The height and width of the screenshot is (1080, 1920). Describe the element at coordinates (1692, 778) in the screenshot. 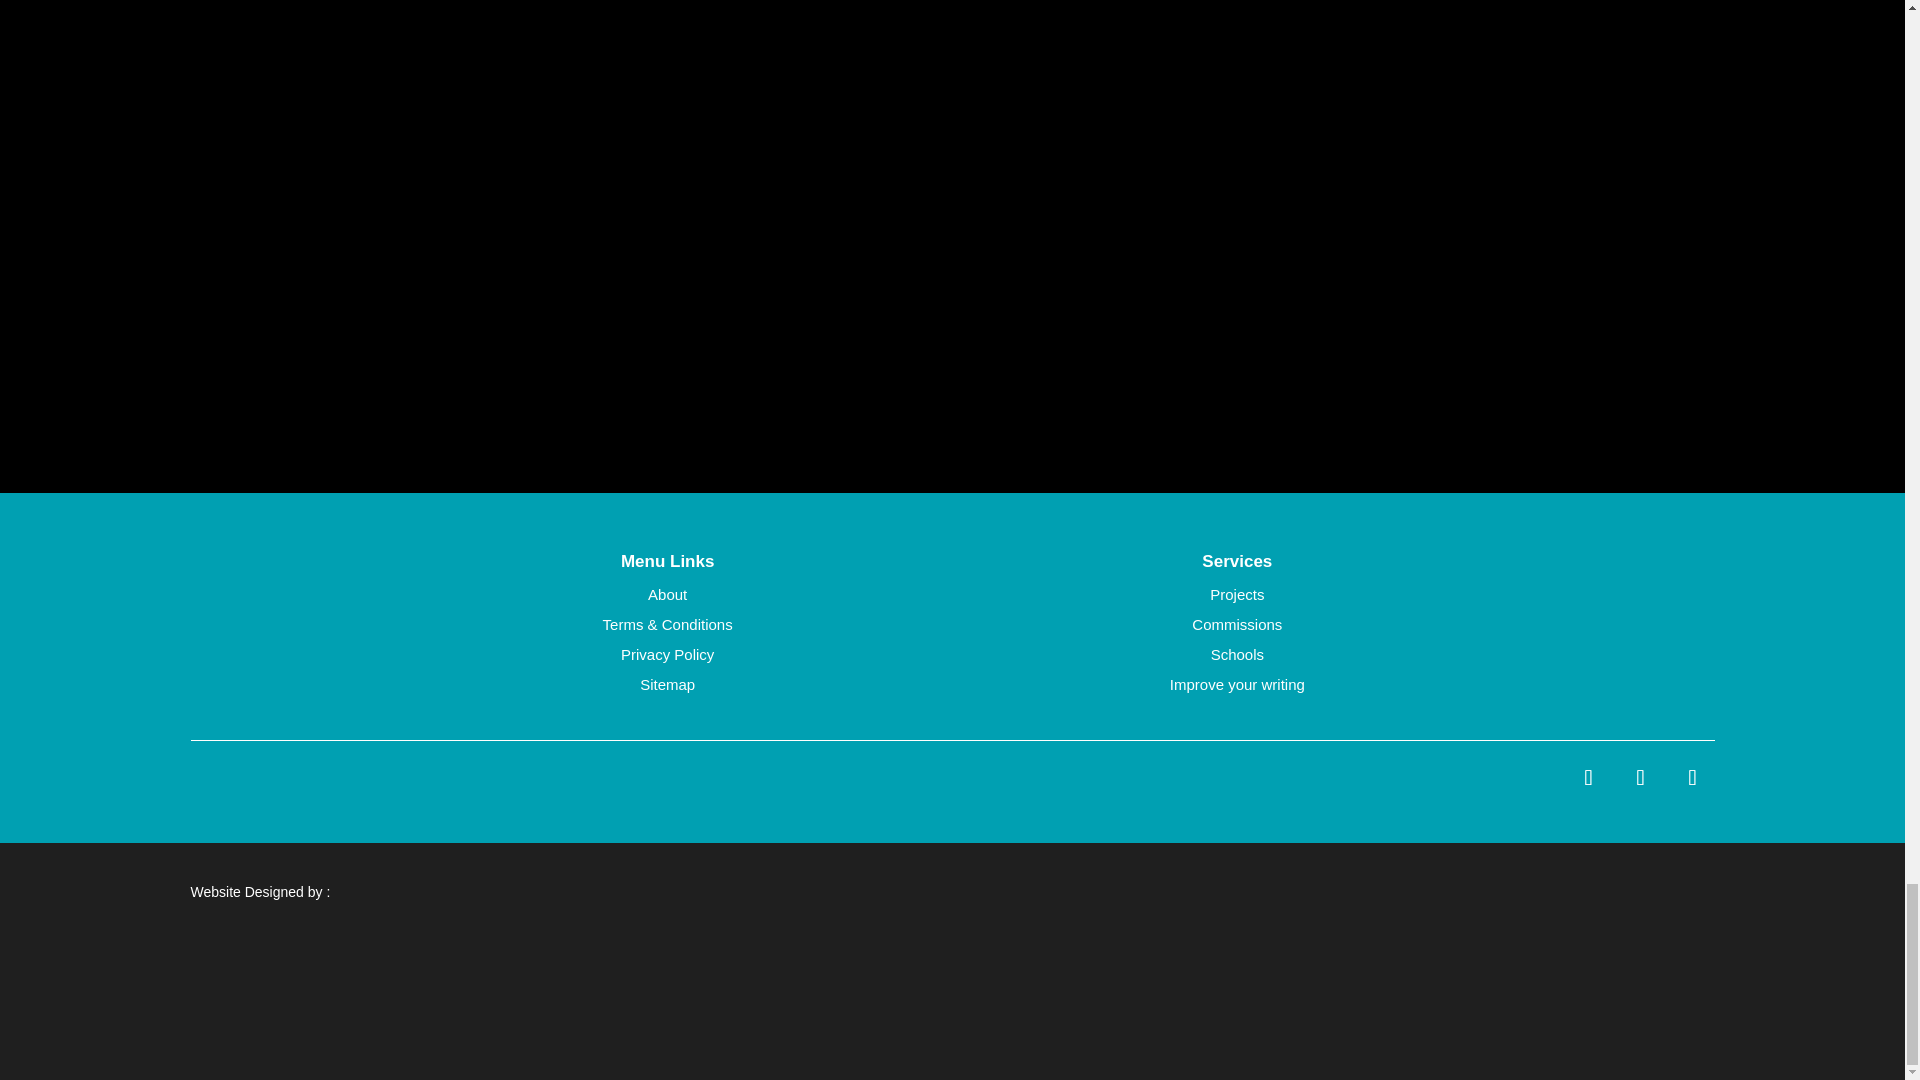

I see `Follow on Instagram` at that location.